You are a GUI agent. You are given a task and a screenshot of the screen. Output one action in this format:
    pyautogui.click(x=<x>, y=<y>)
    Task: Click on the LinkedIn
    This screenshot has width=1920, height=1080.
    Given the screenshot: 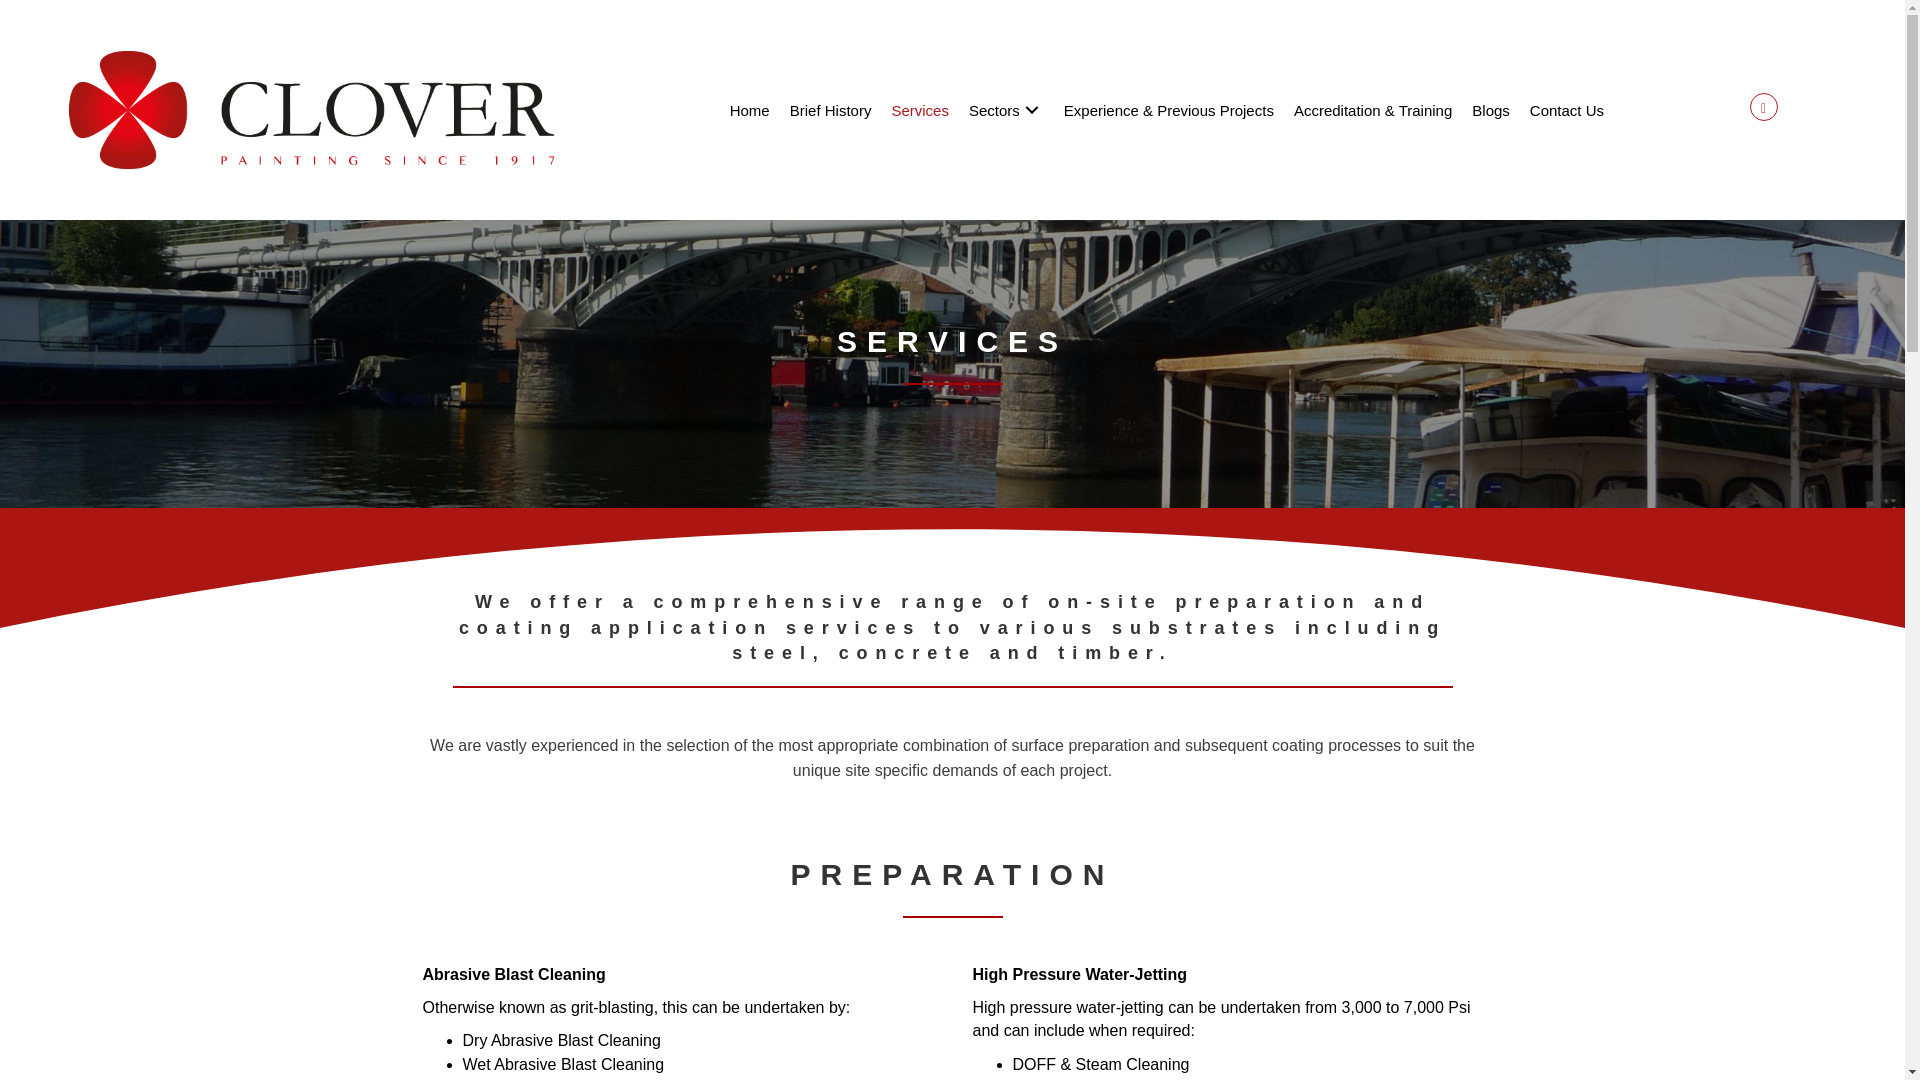 What is the action you would take?
    pyautogui.click(x=1763, y=106)
    